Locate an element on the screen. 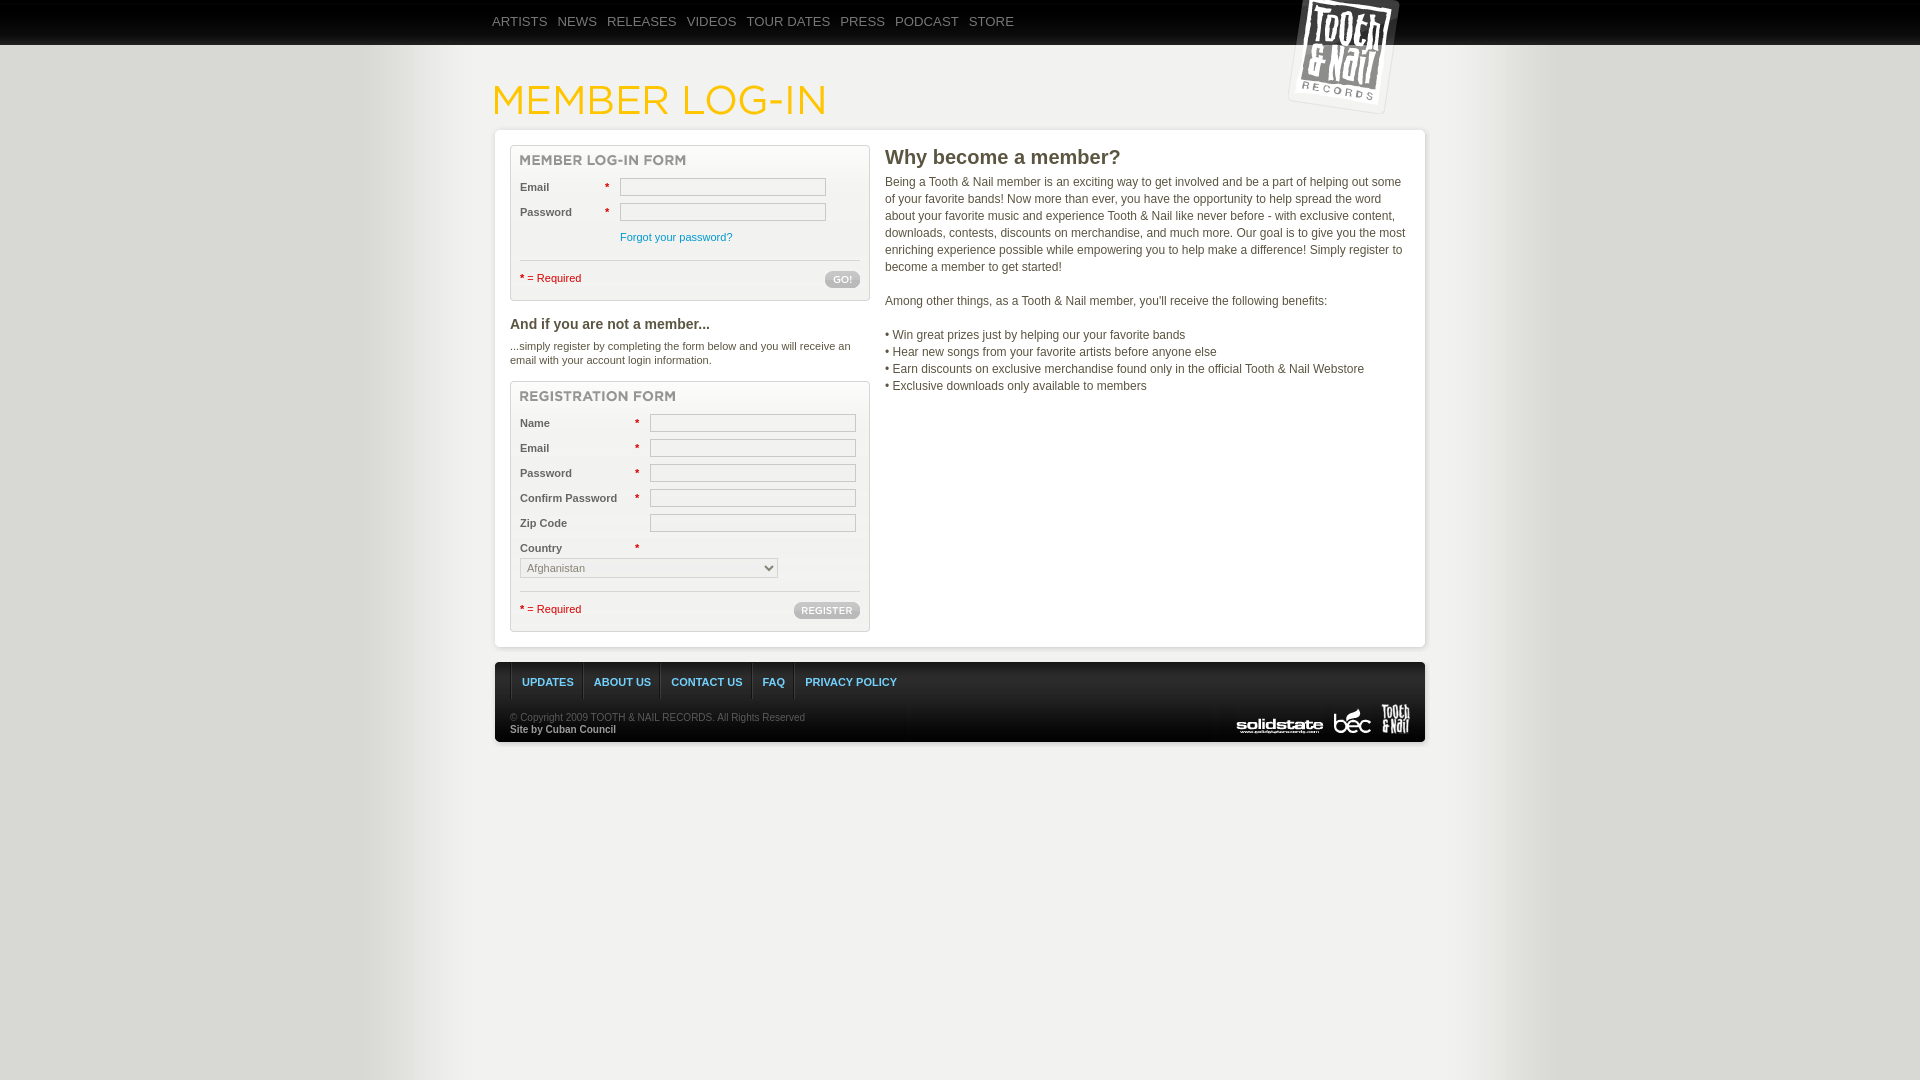 The height and width of the screenshot is (1080, 1920). RELEASES is located at coordinates (644, 38).